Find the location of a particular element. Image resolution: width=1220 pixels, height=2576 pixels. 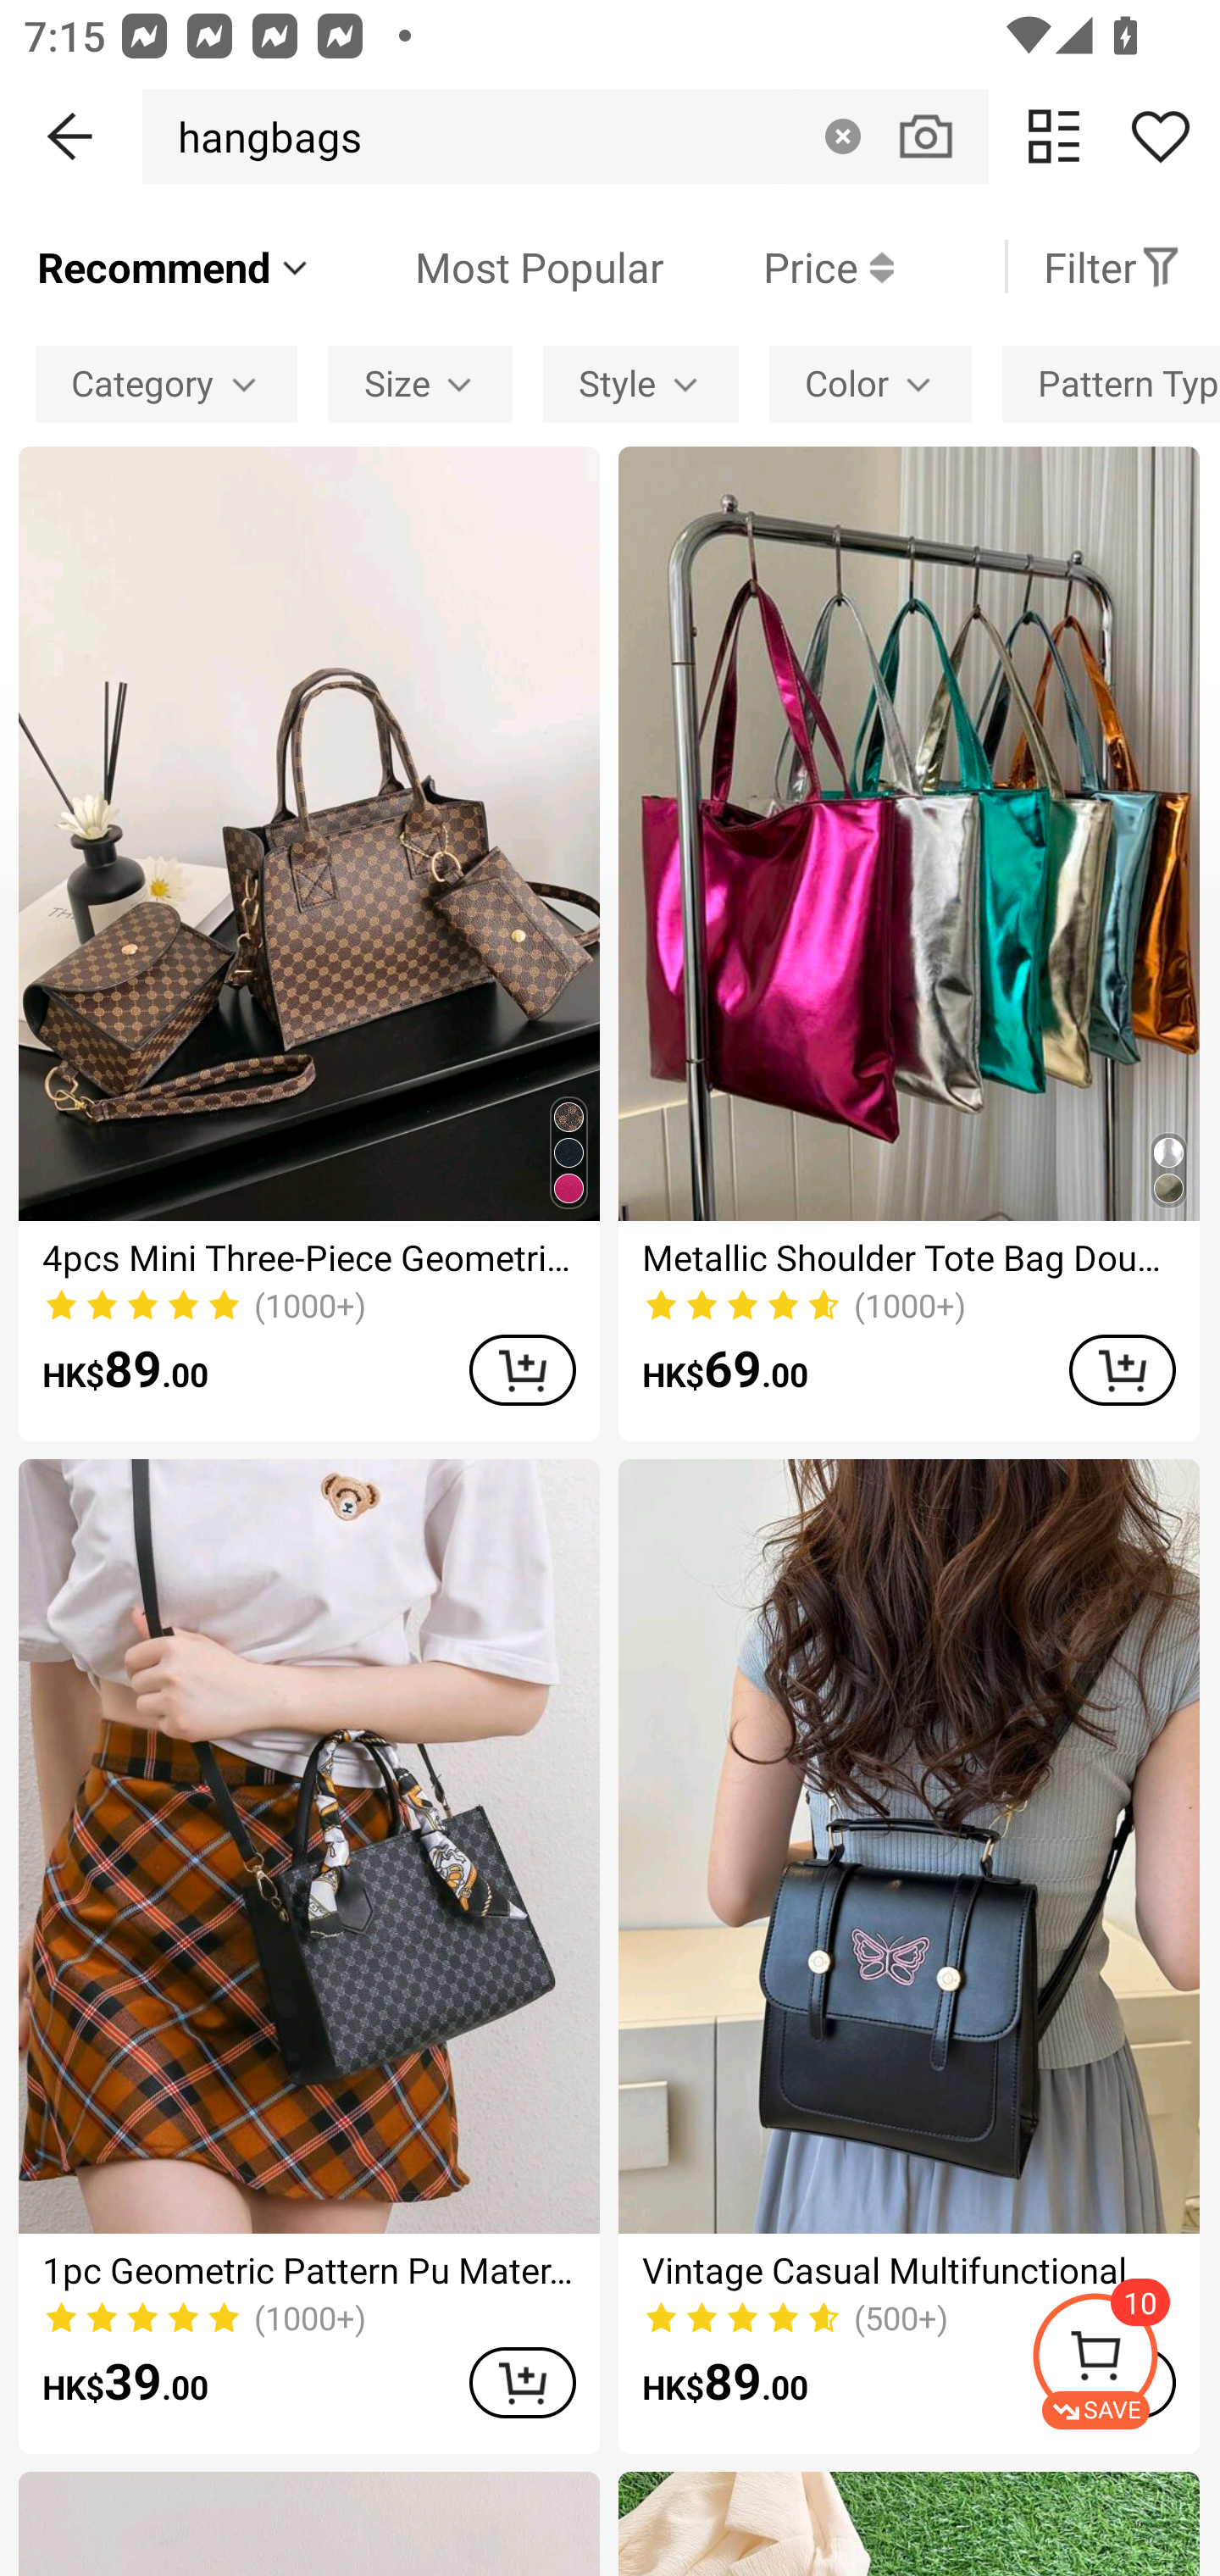

Most Popular is located at coordinates (489, 266).